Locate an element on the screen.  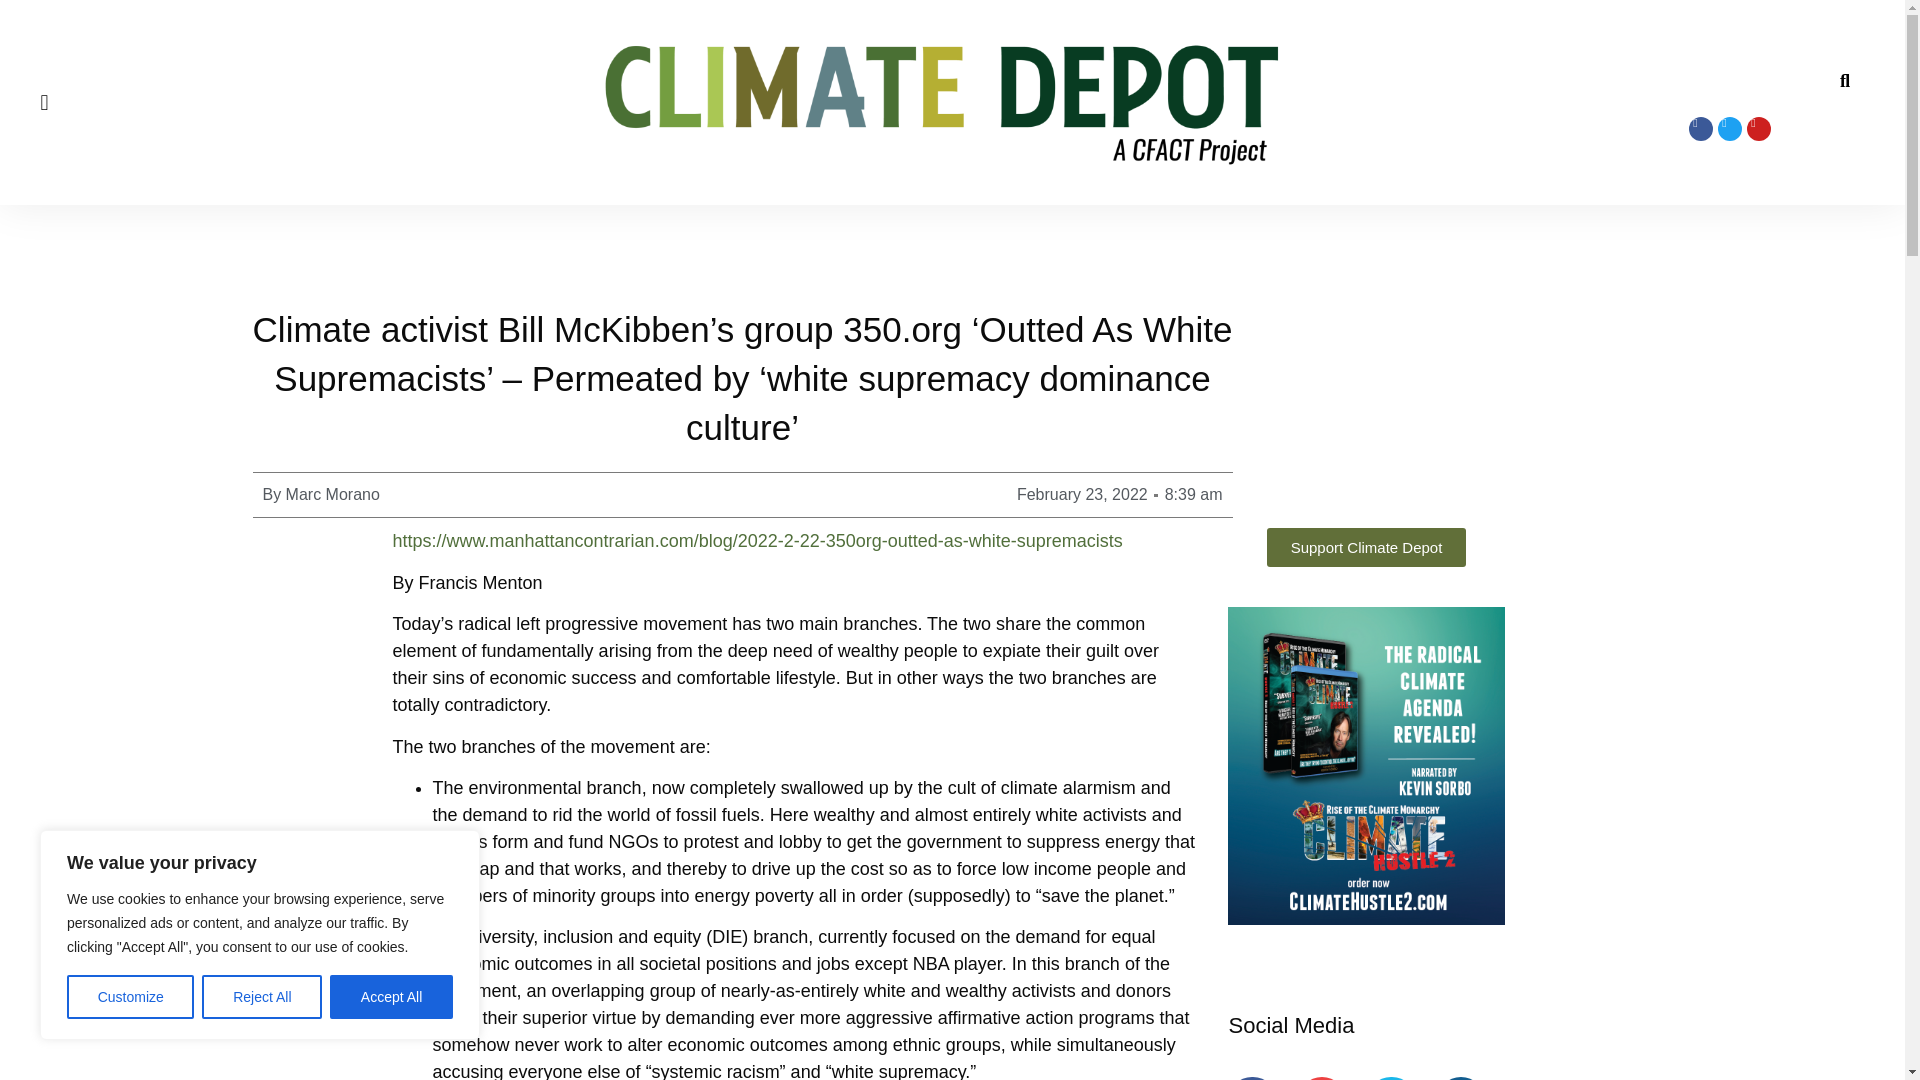
February 23, 2022 is located at coordinates (1082, 494).